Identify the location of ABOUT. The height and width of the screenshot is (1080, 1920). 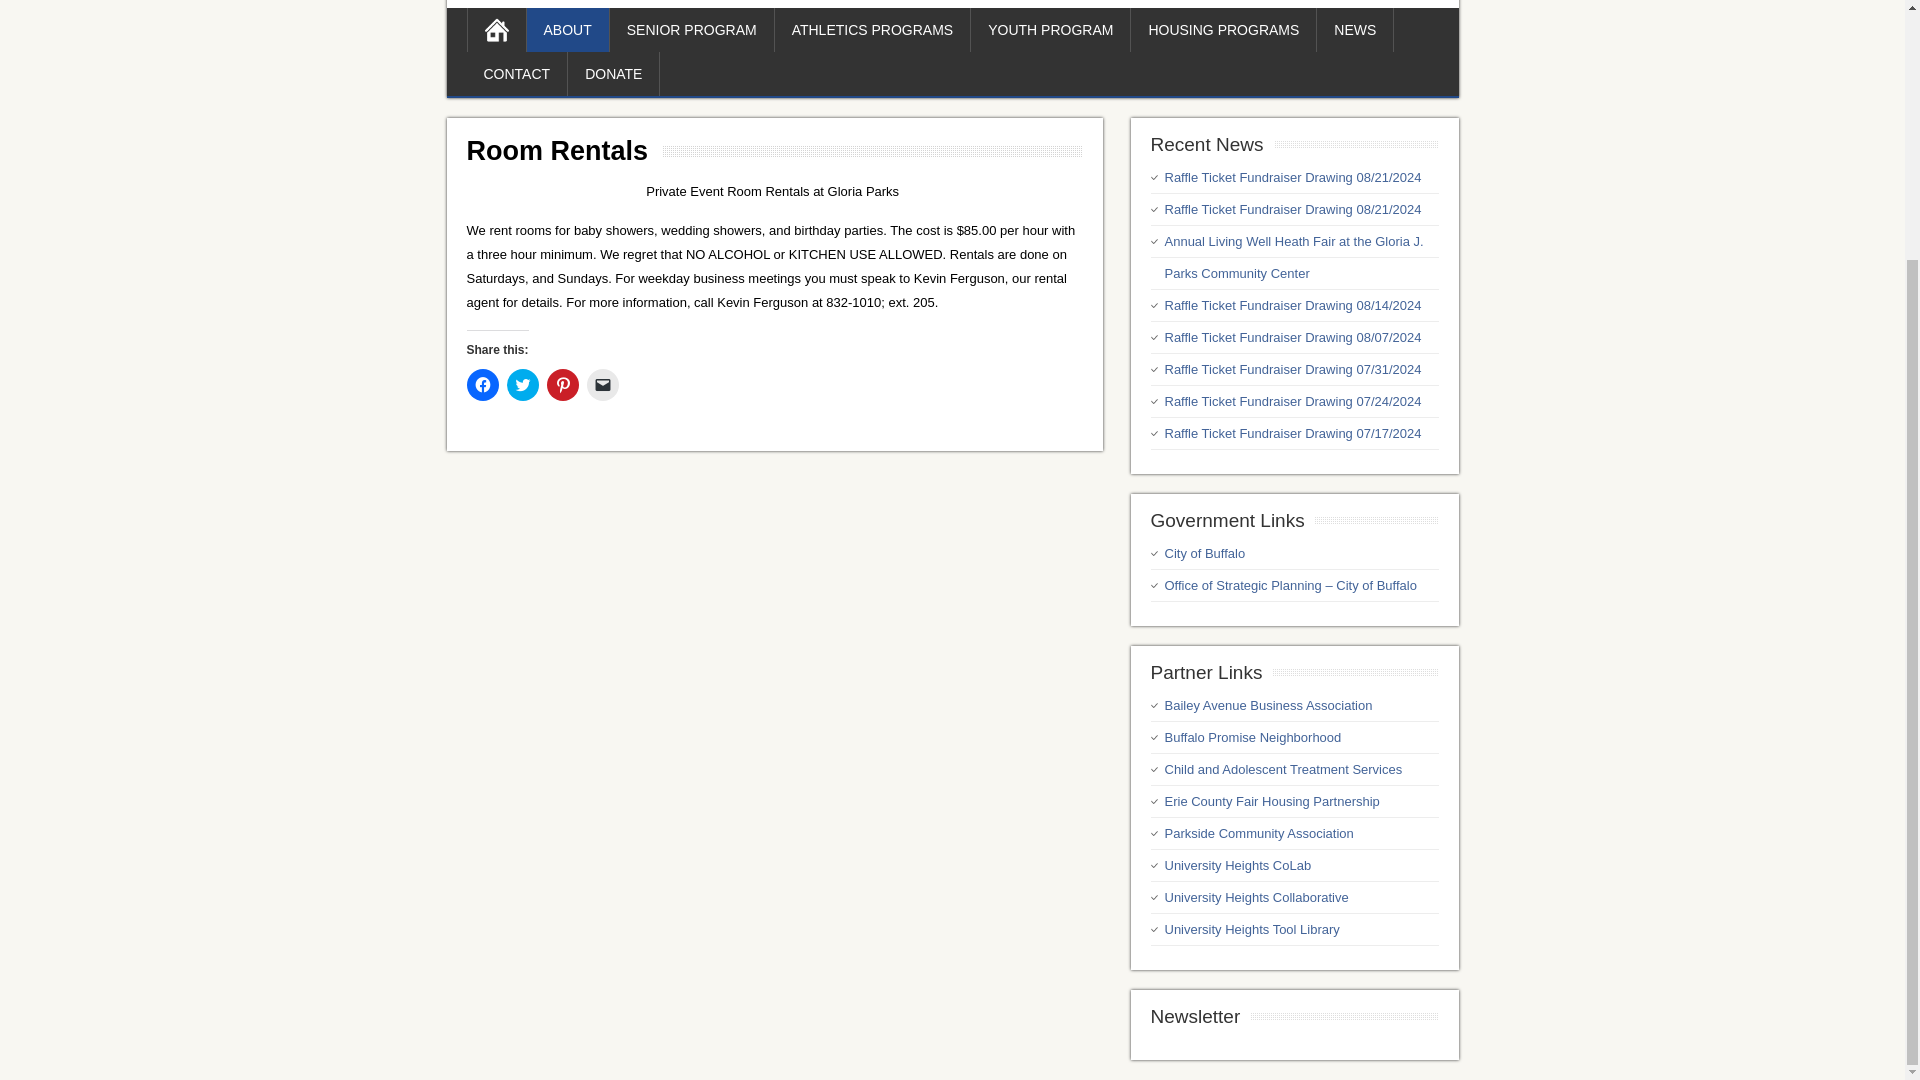
(567, 29).